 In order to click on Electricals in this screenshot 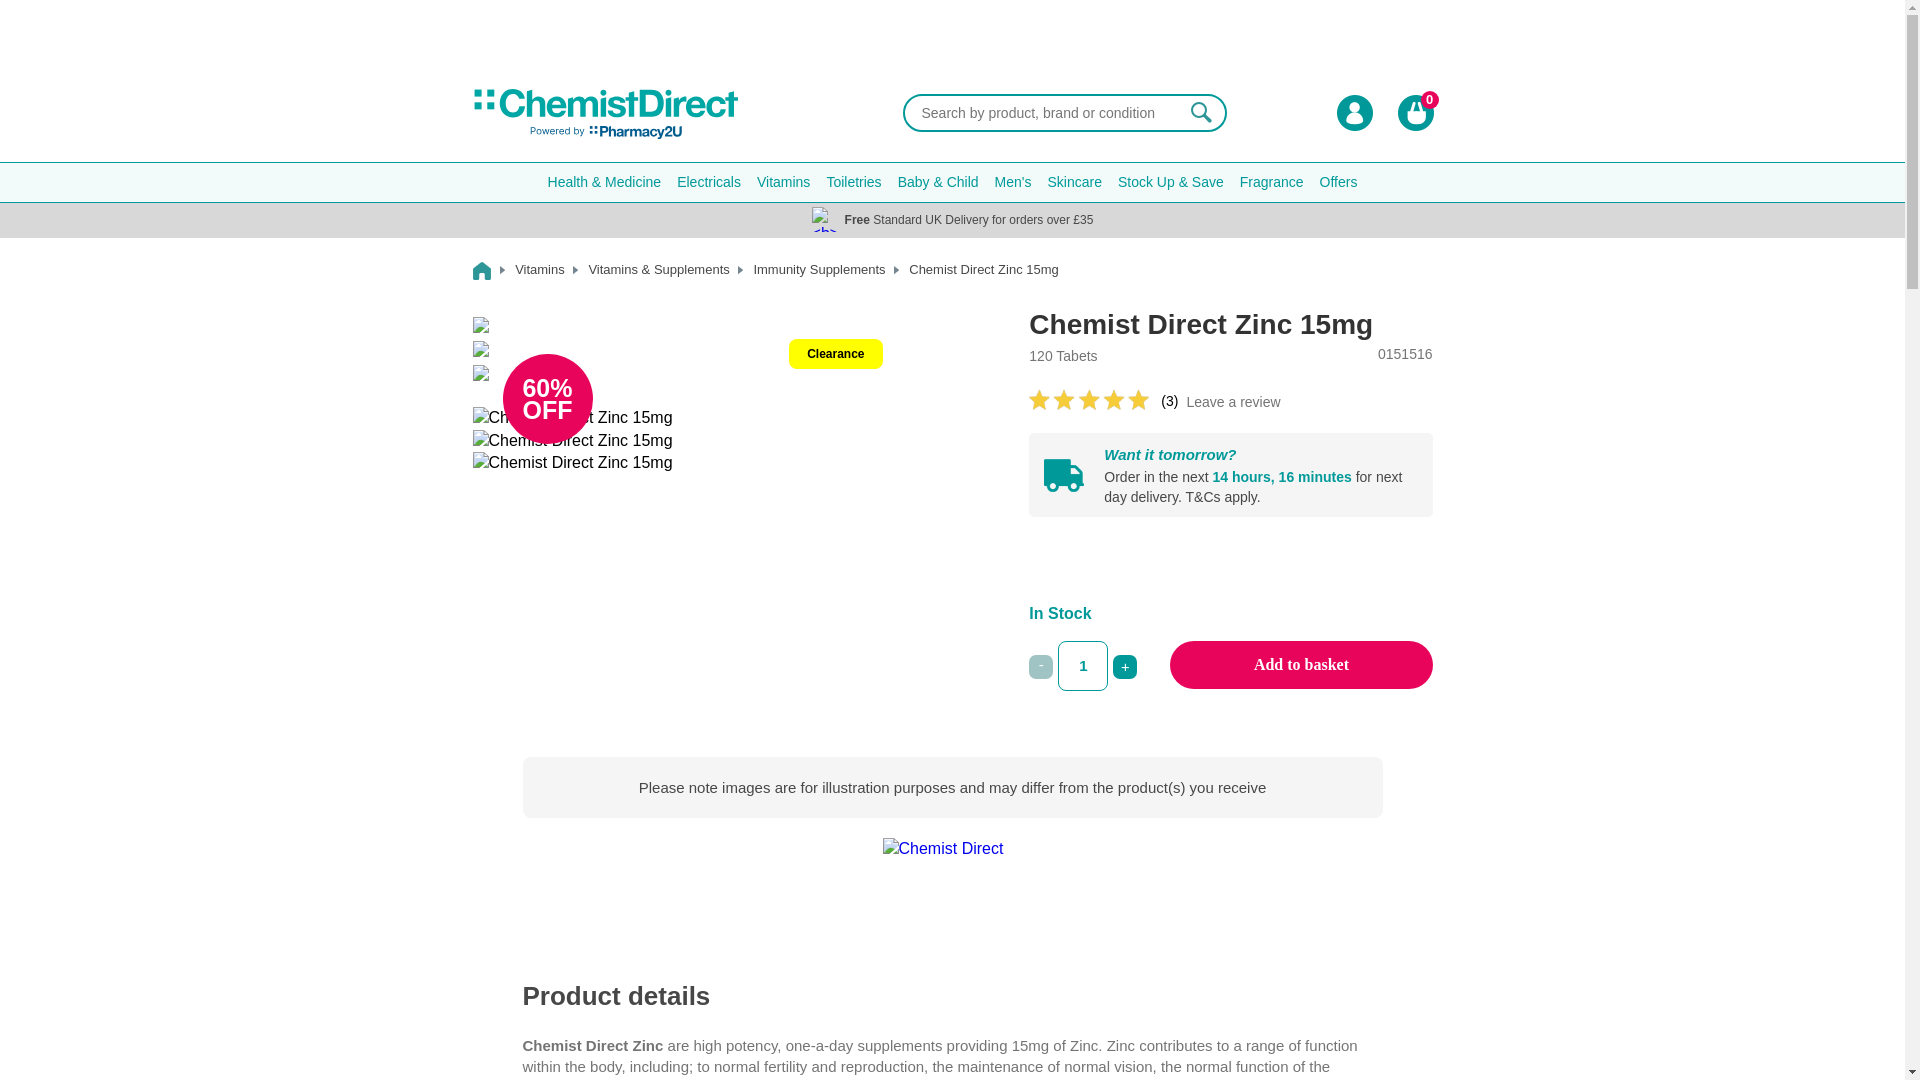, I will do `click(708, 182)`.